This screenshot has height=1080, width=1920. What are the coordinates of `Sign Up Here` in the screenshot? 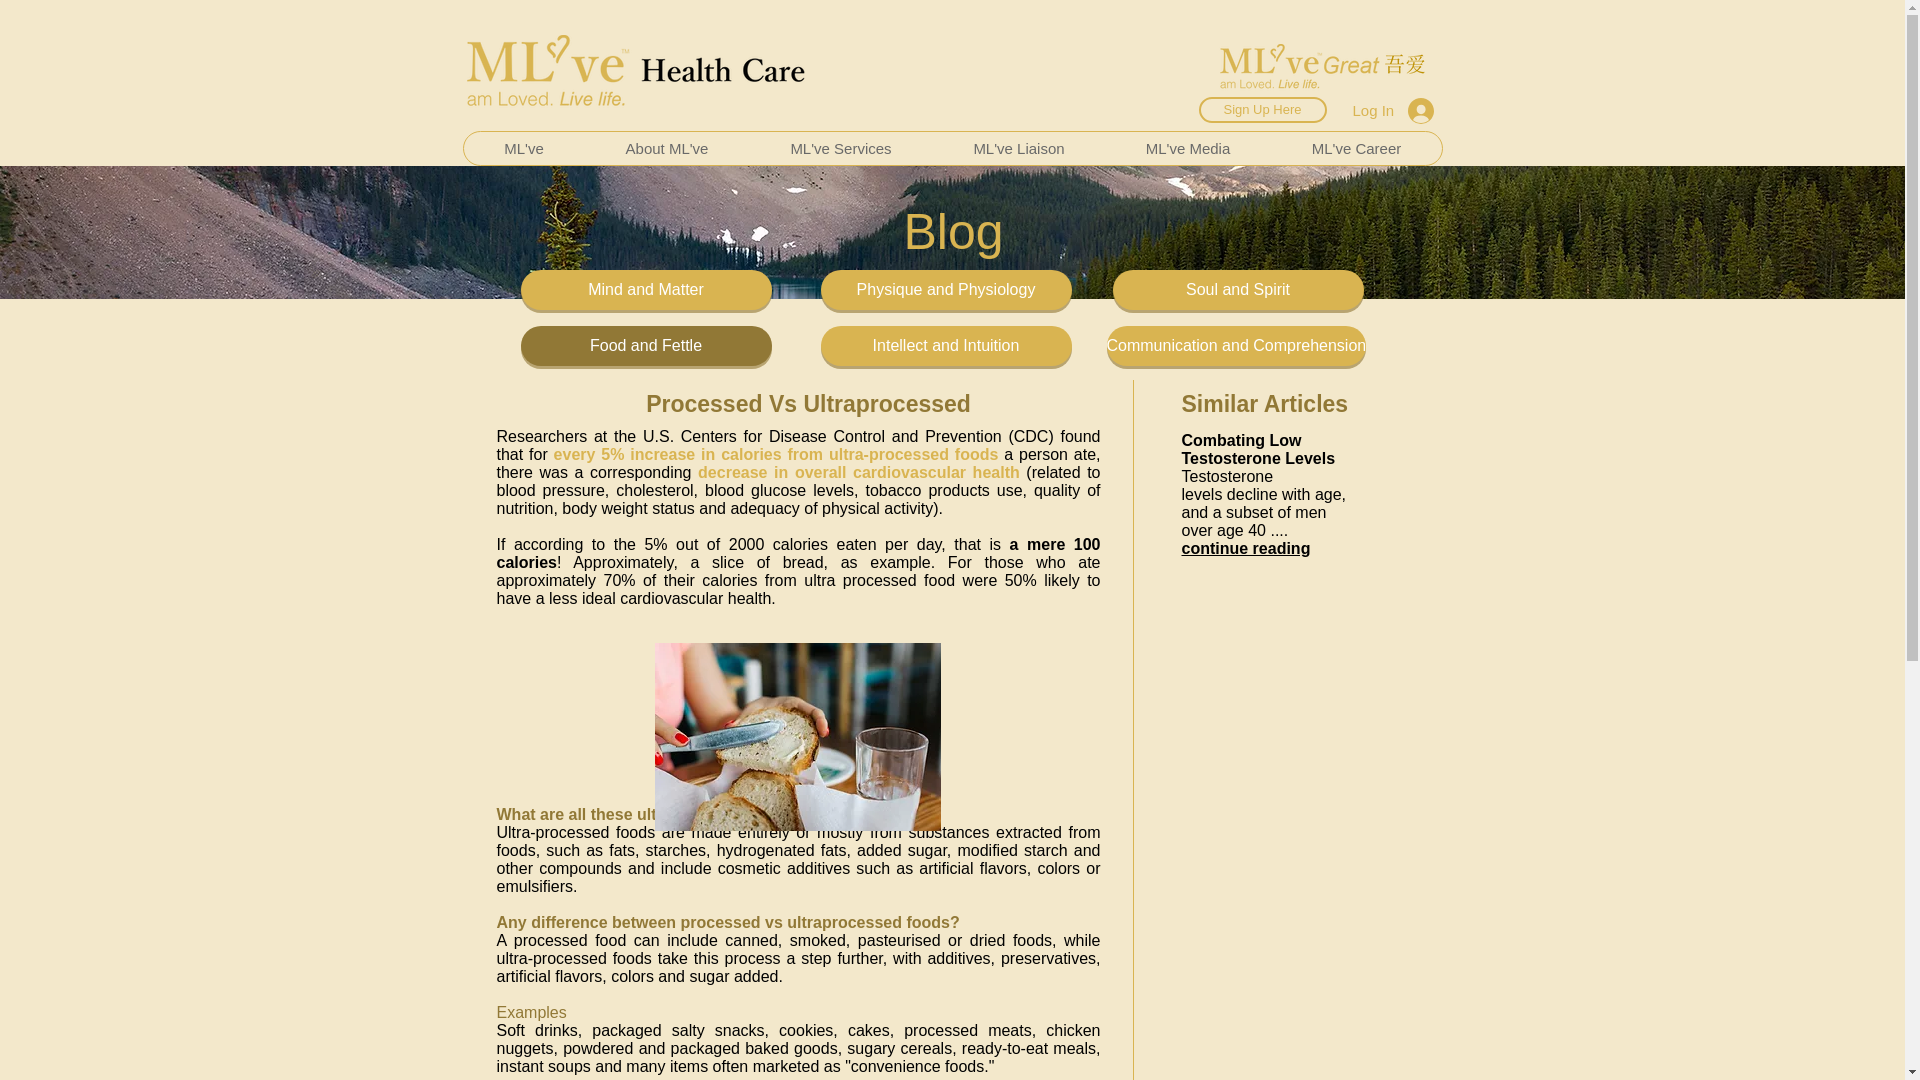 It's located at (1262, 110).